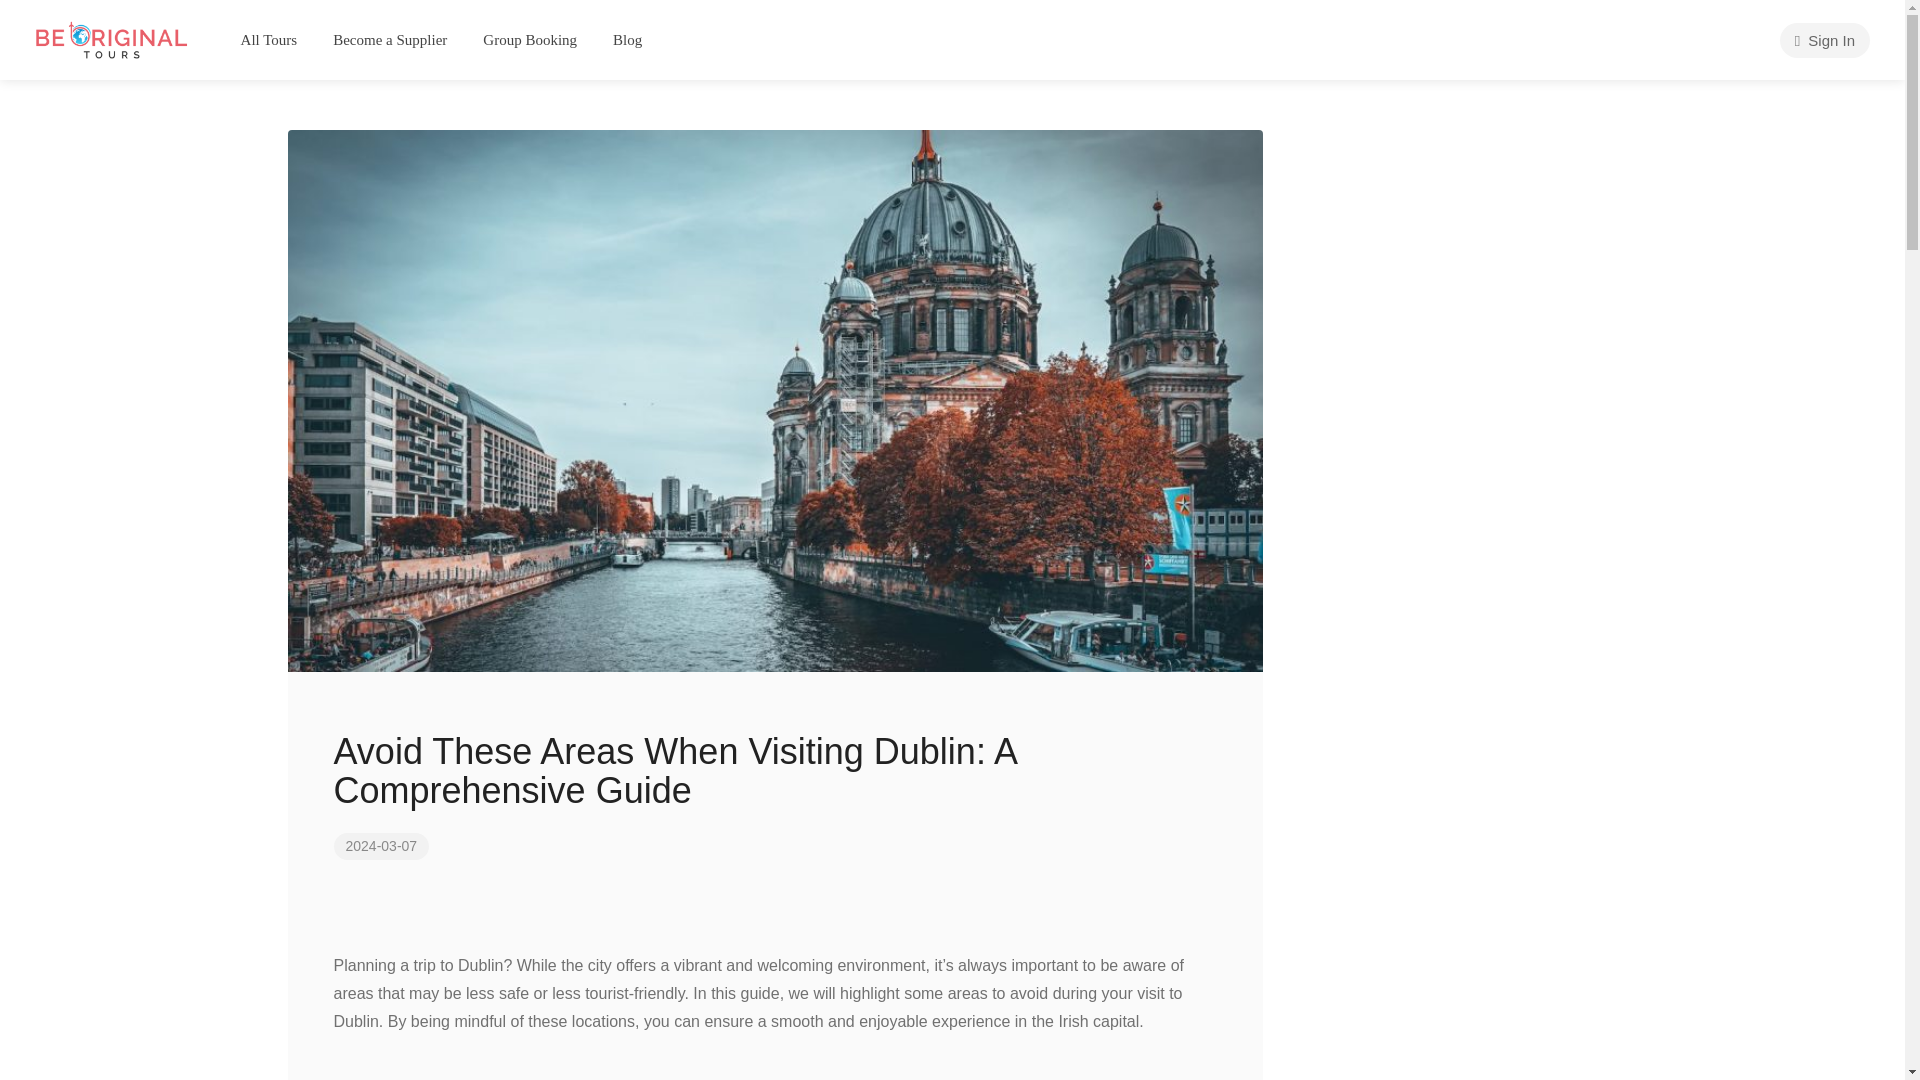 The image size is (1920, 1080). I want to click on Sign In, so click(1824, 40).